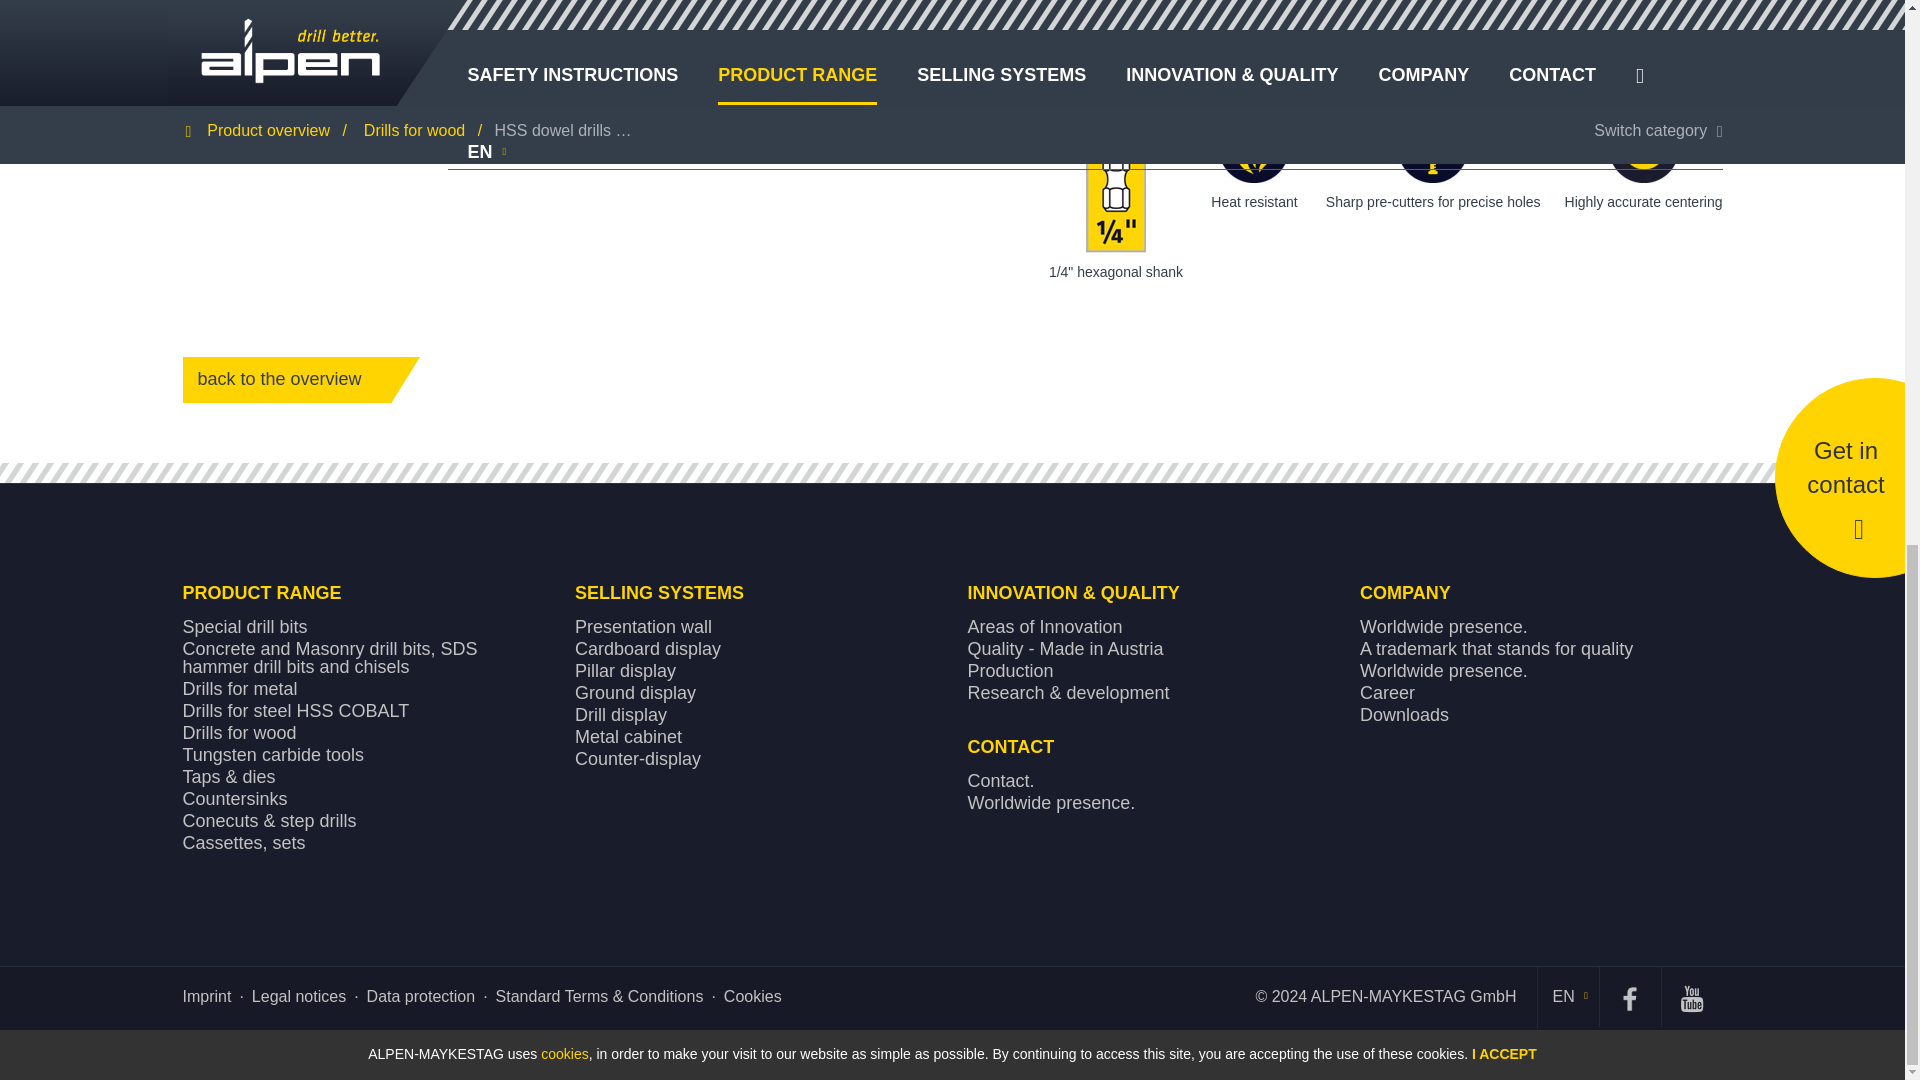  Describe the element at coordinates (1432, 148) in the screenshot. I see `Sharp pre-cutters for precise holes` at that location.